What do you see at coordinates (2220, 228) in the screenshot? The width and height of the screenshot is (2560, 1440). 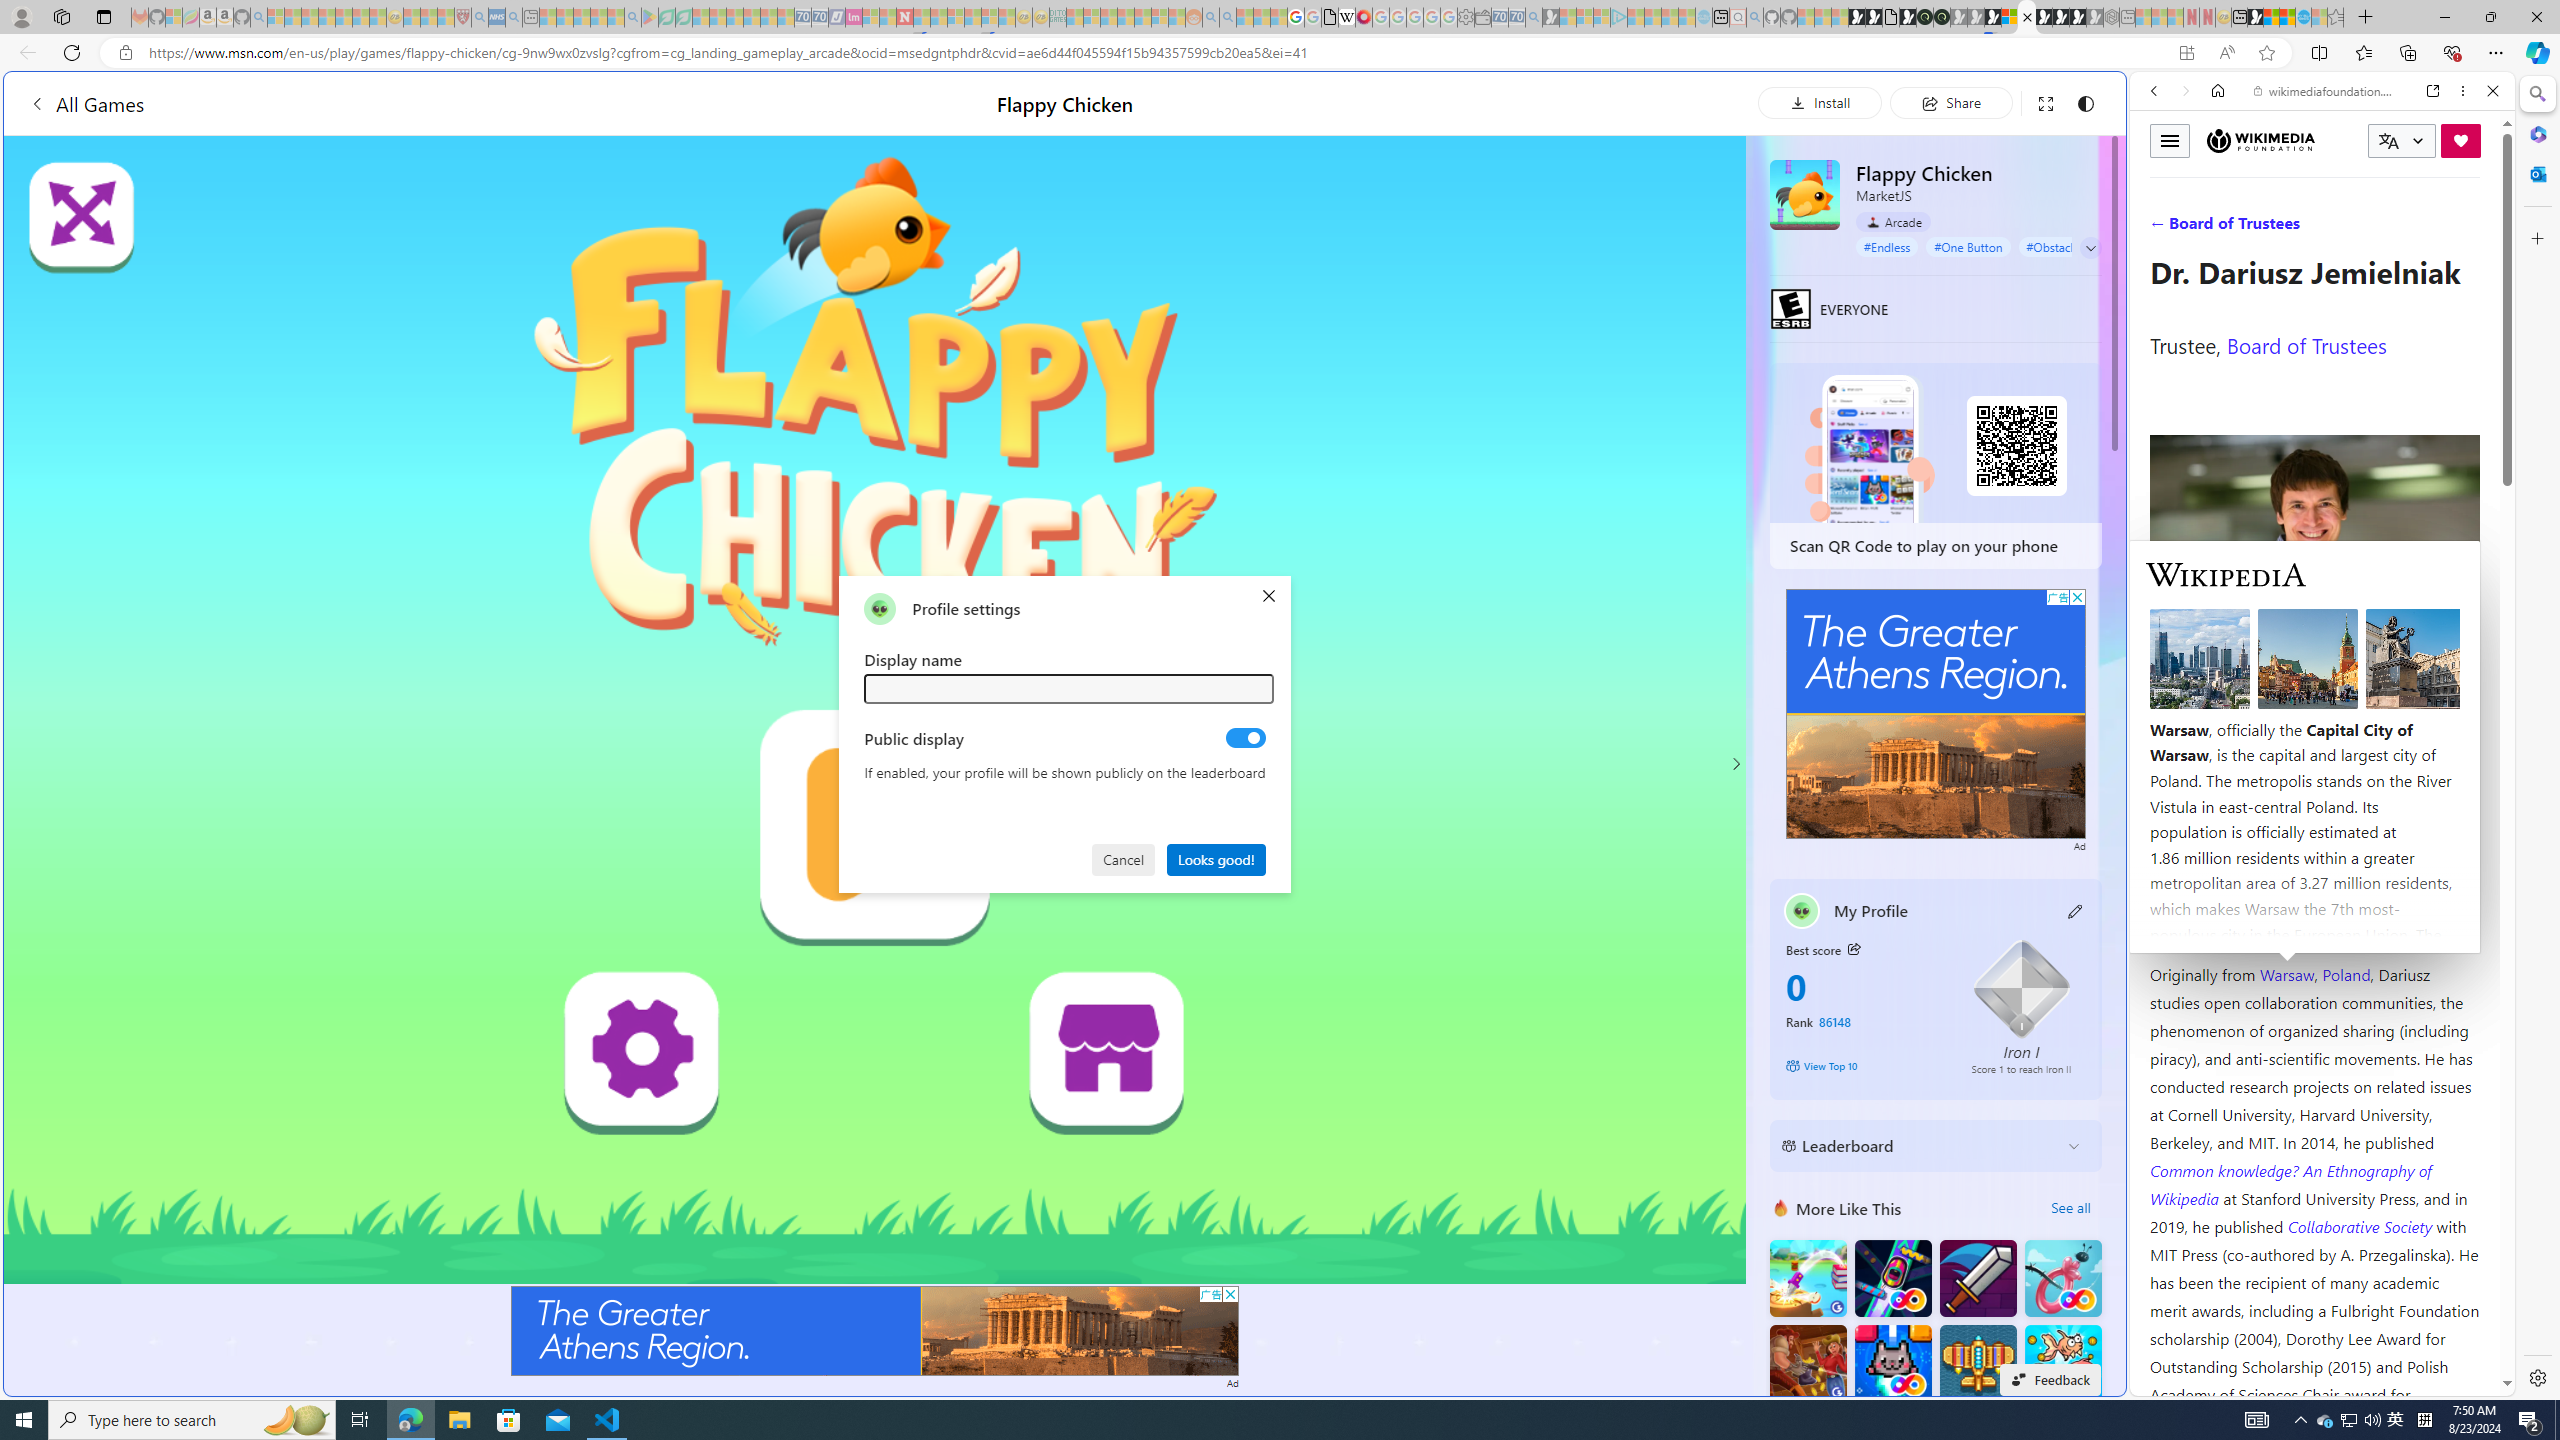 I see `Search Filter, IMAGES` at bounding box center [2220, 228].